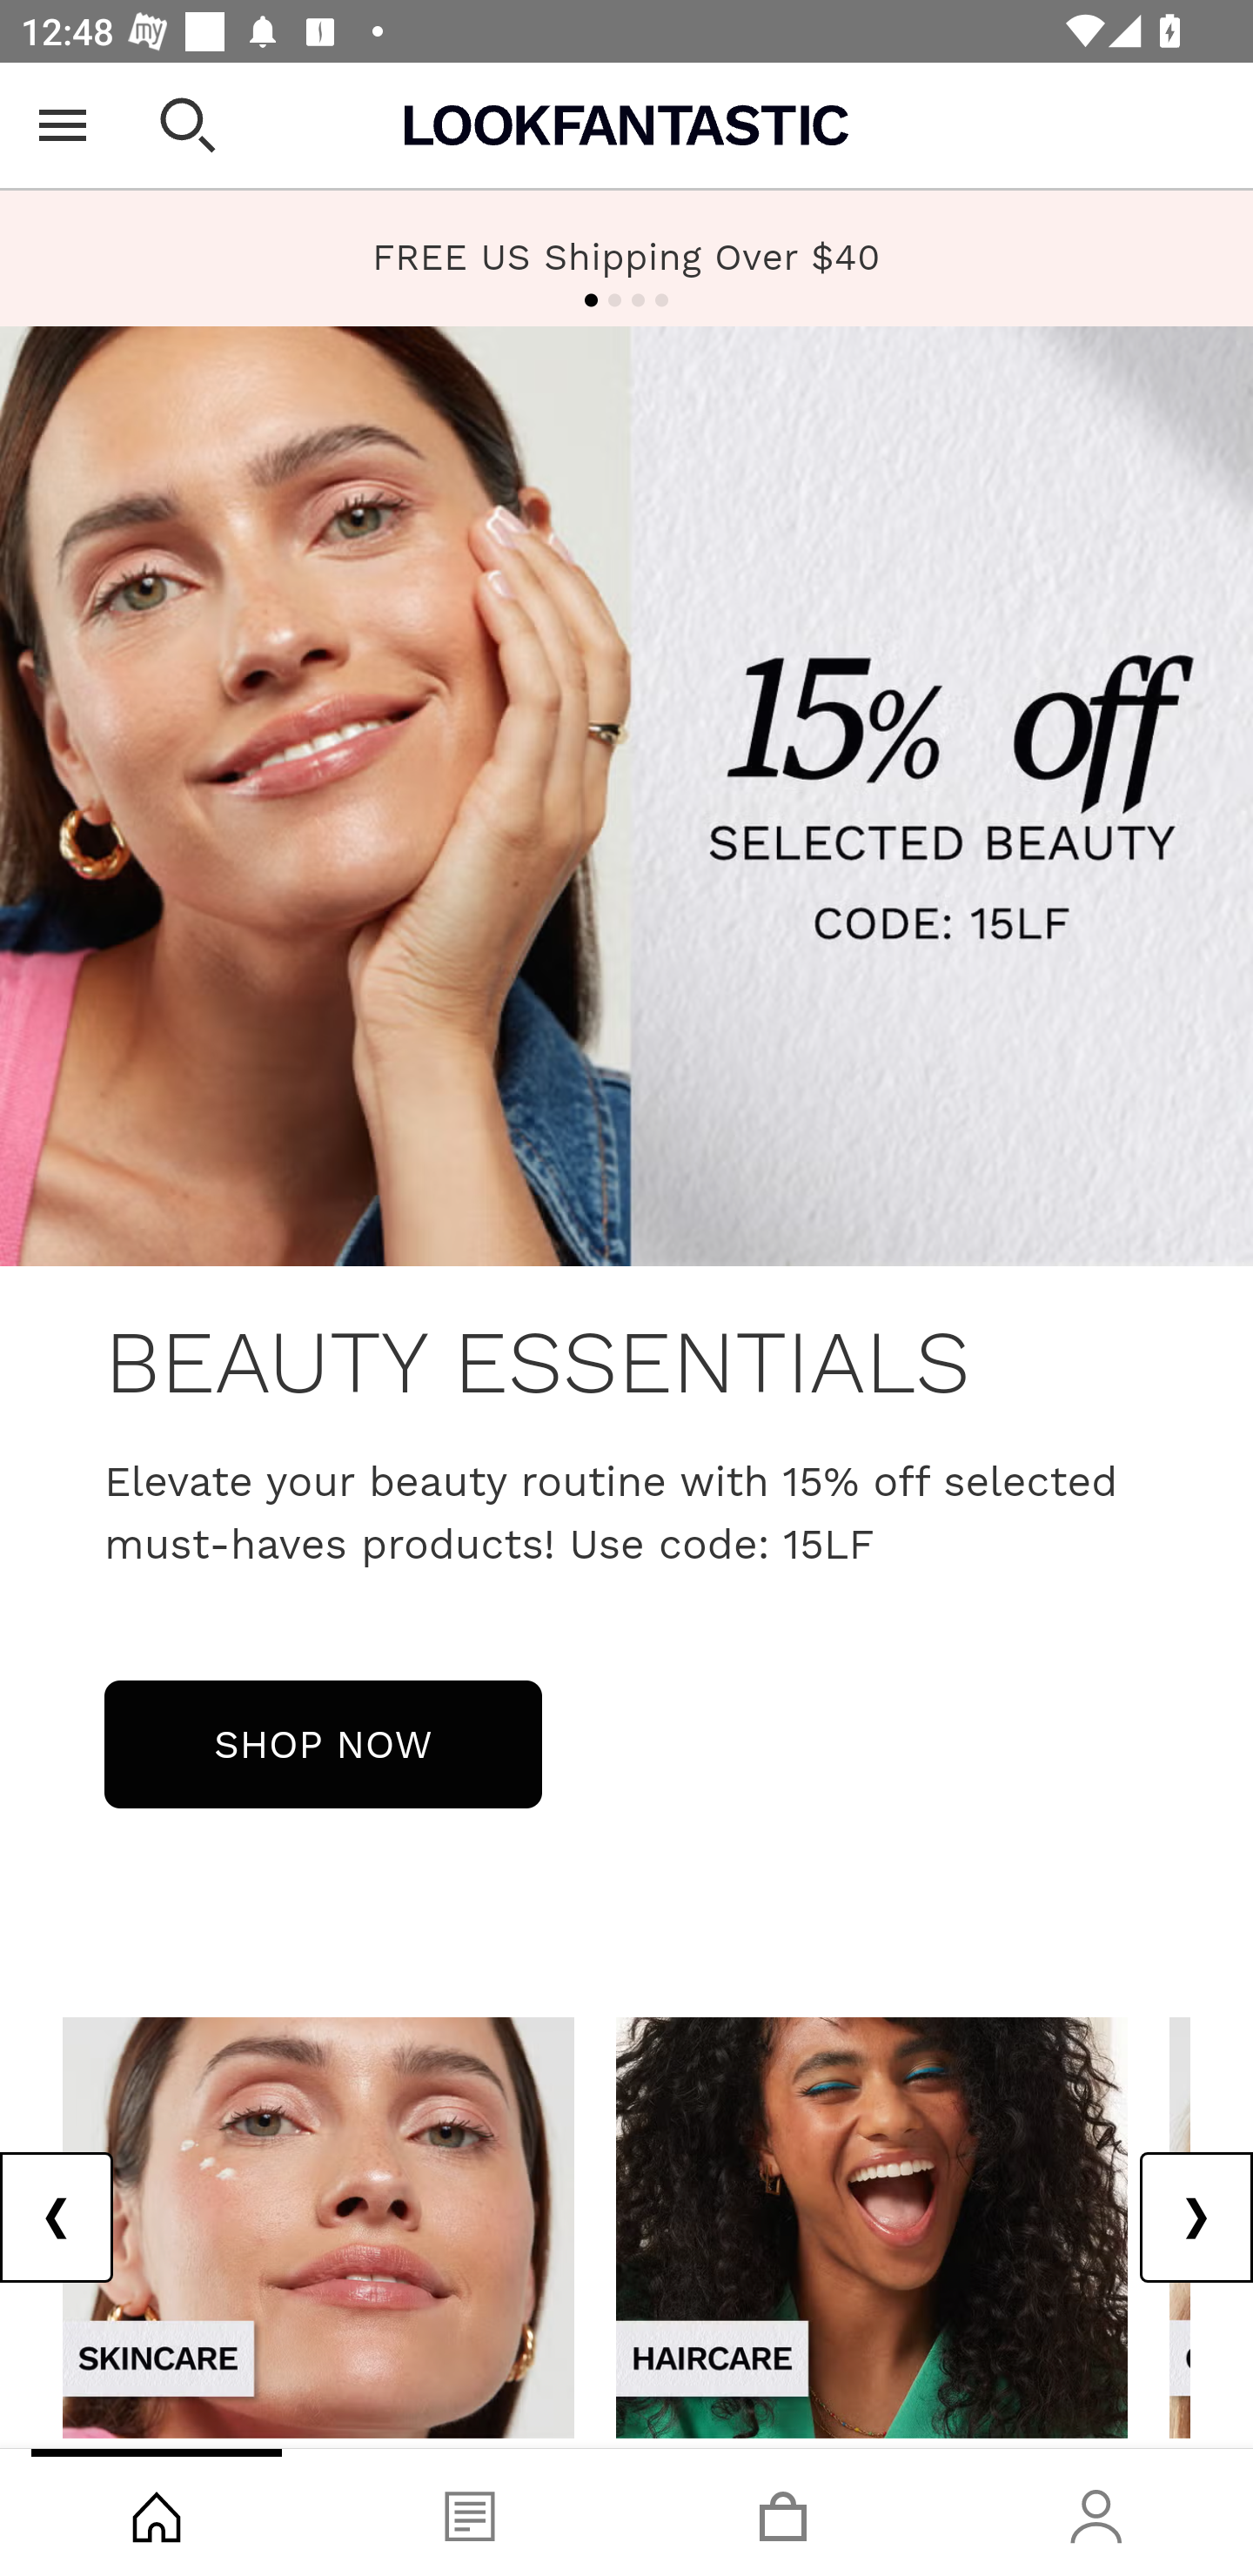 The width and height of the screenshot is (1253, 2576). Describe the element at coordinates (323, 1743) in the screenshot. I see `SHOP NOW` at that location.